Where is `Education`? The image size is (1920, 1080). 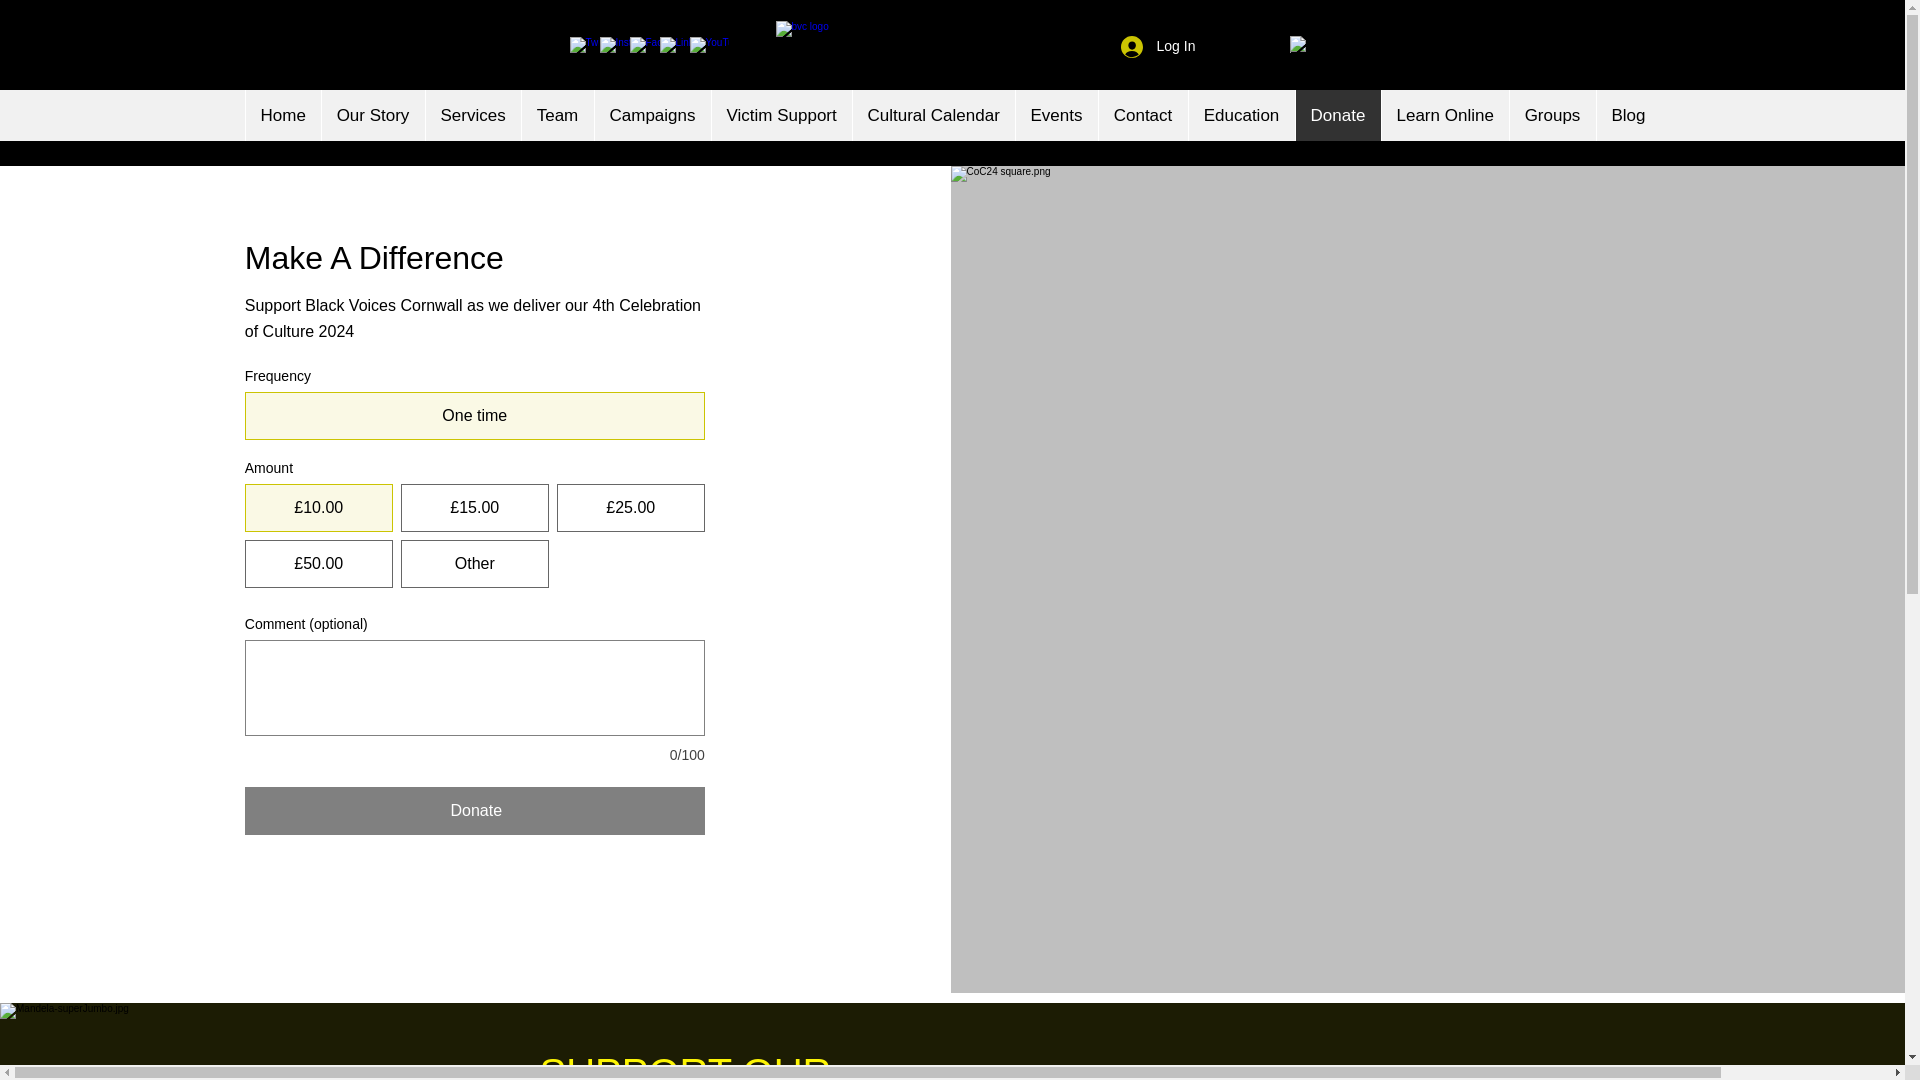 Education is located at coordinates (1241, 115).